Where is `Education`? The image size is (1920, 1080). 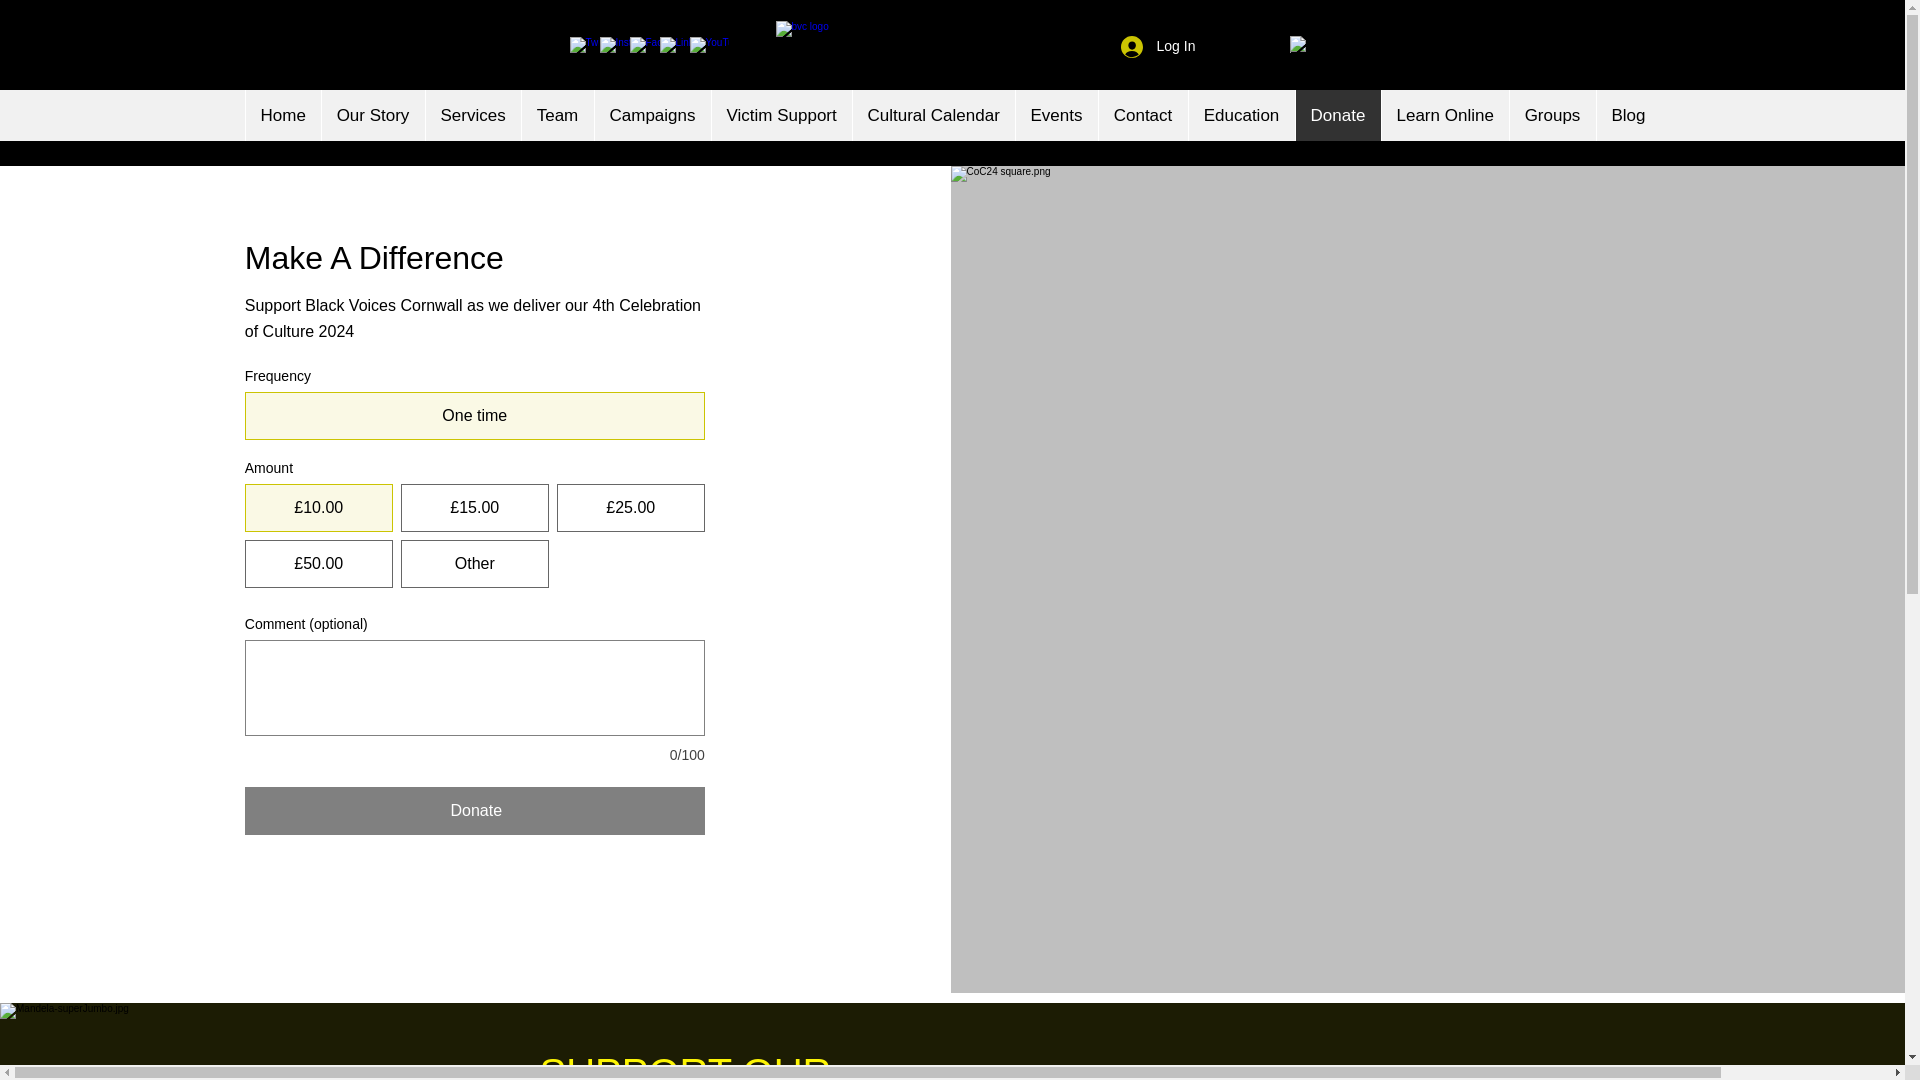 Education is located at coordinates (1241, 115).